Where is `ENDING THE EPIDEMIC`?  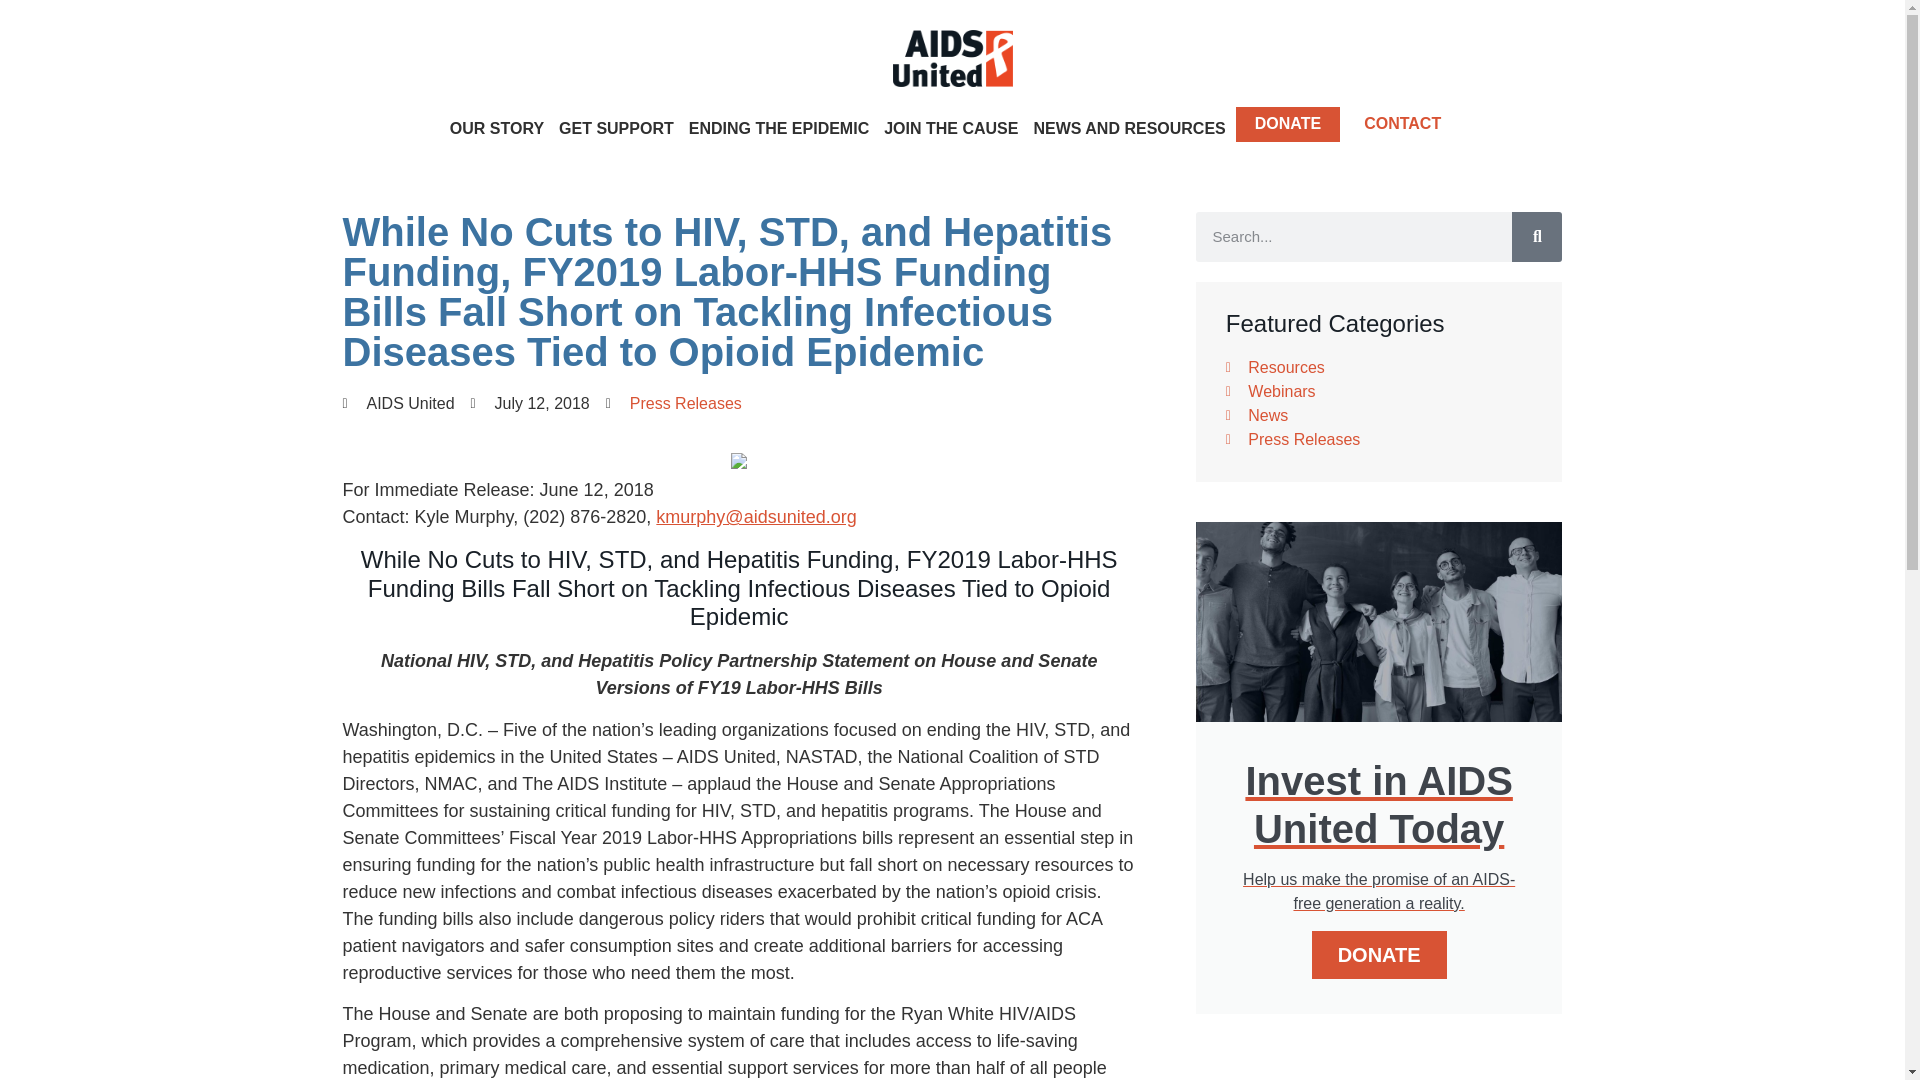
ENDING THE EPIDEMIC is located at coordinates (778, 128).